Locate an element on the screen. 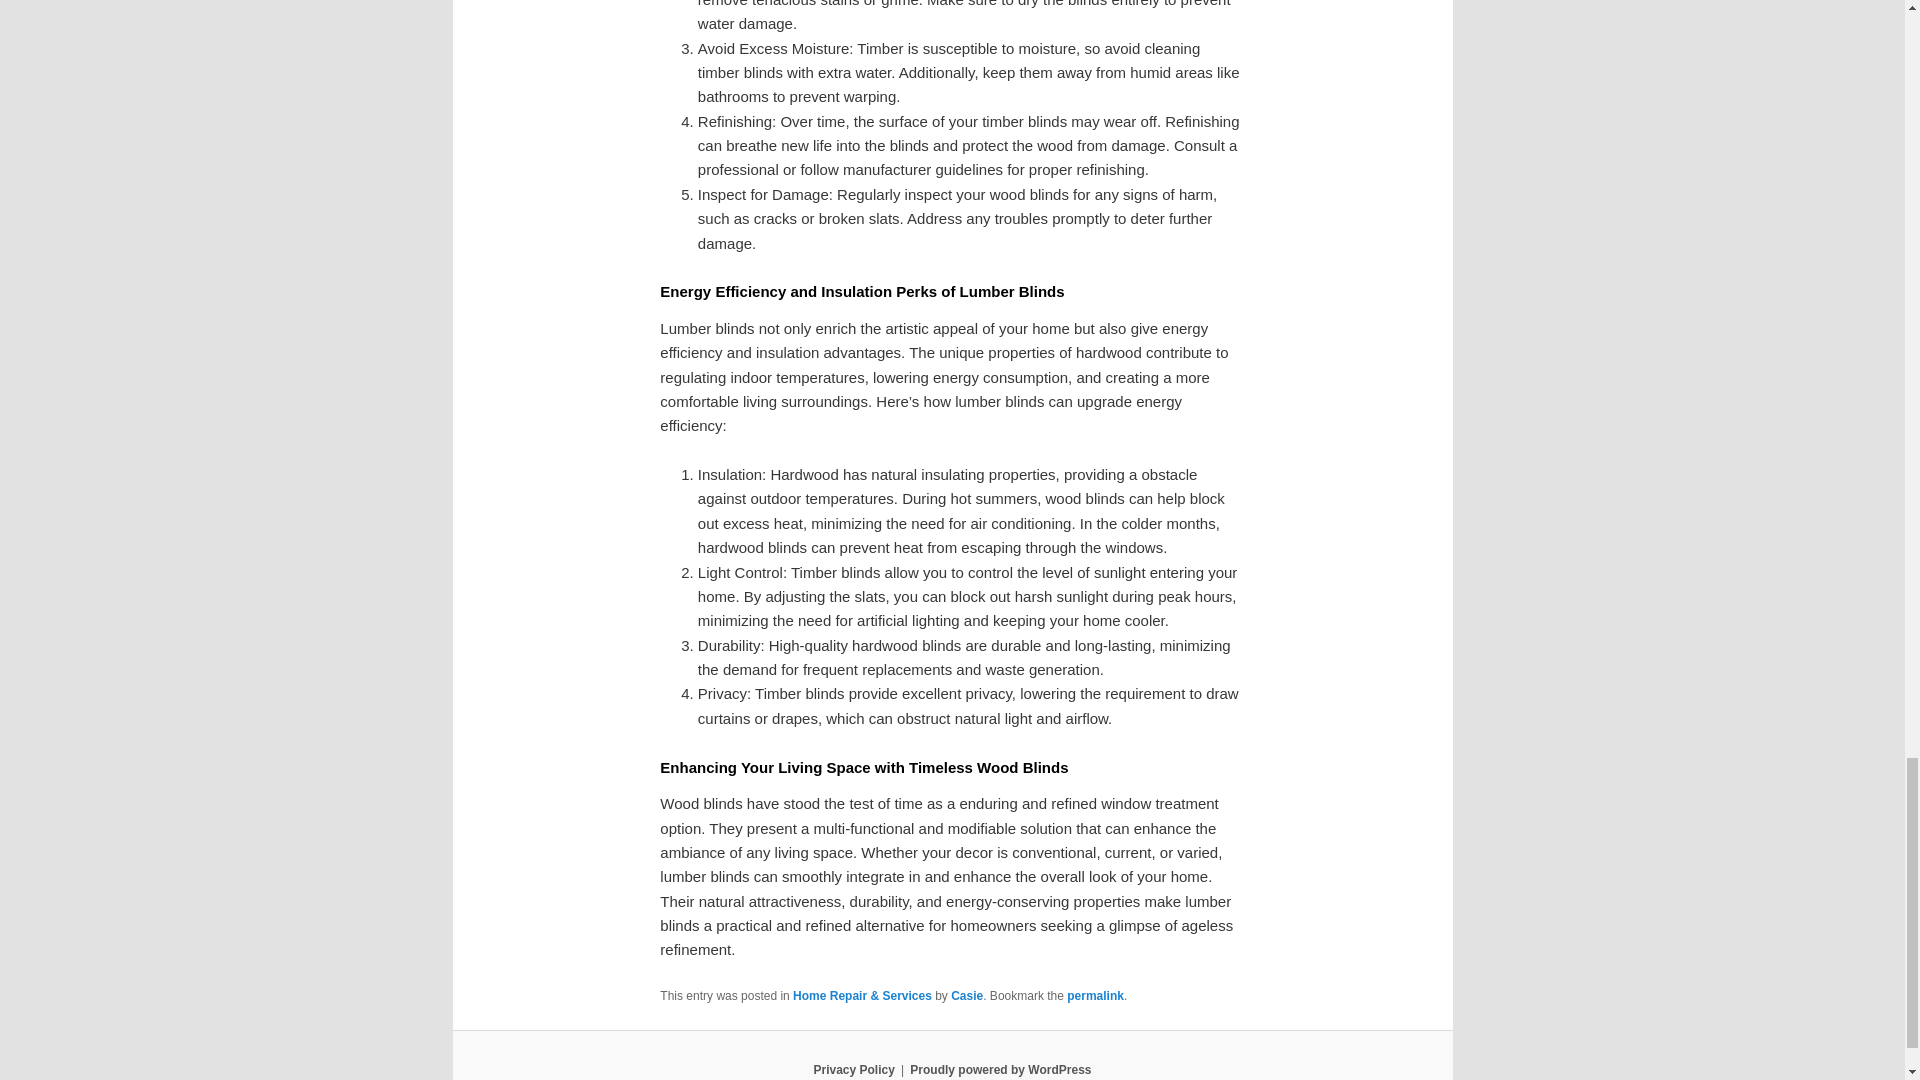 This screenshot has width=1920, height=1080. Privacy Policy is located at coordinates (853, 1069).